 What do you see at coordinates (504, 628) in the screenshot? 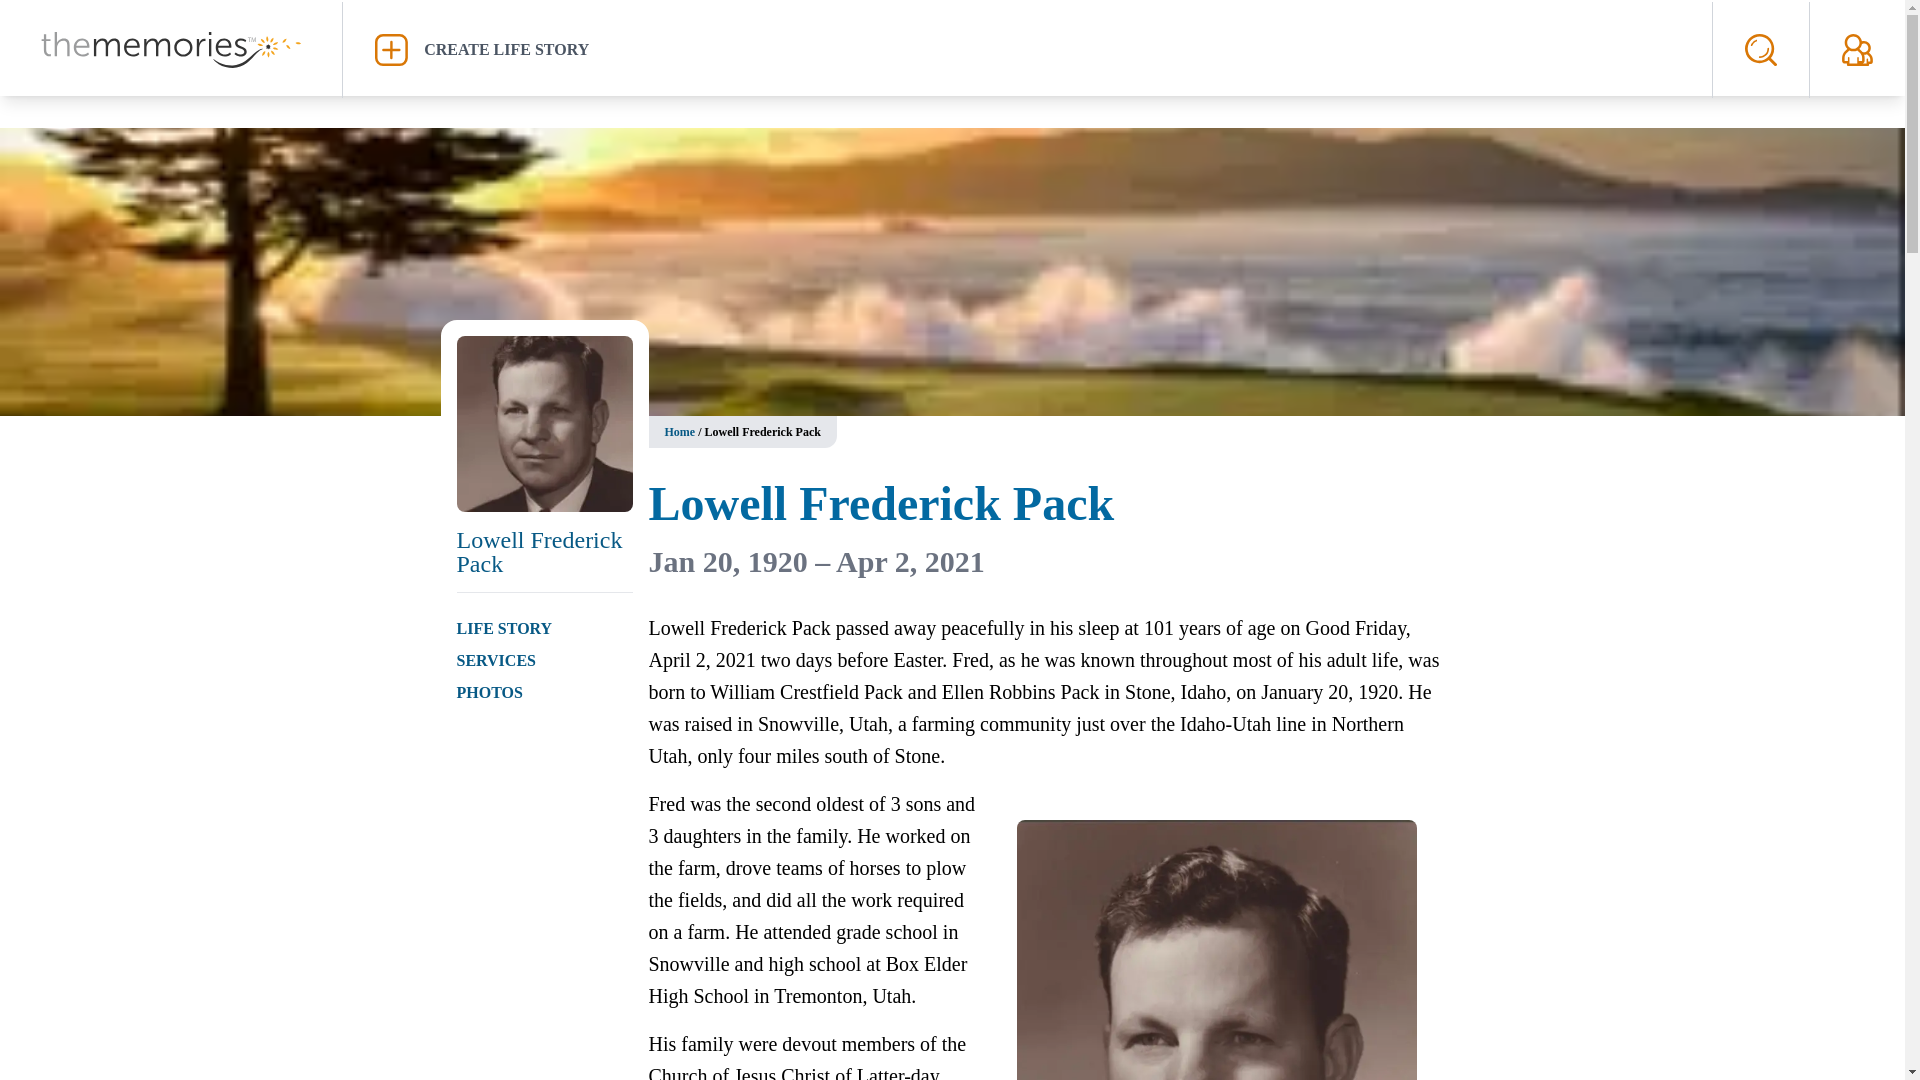
I see `LIFE STORY` at bounding box center [504, 628].